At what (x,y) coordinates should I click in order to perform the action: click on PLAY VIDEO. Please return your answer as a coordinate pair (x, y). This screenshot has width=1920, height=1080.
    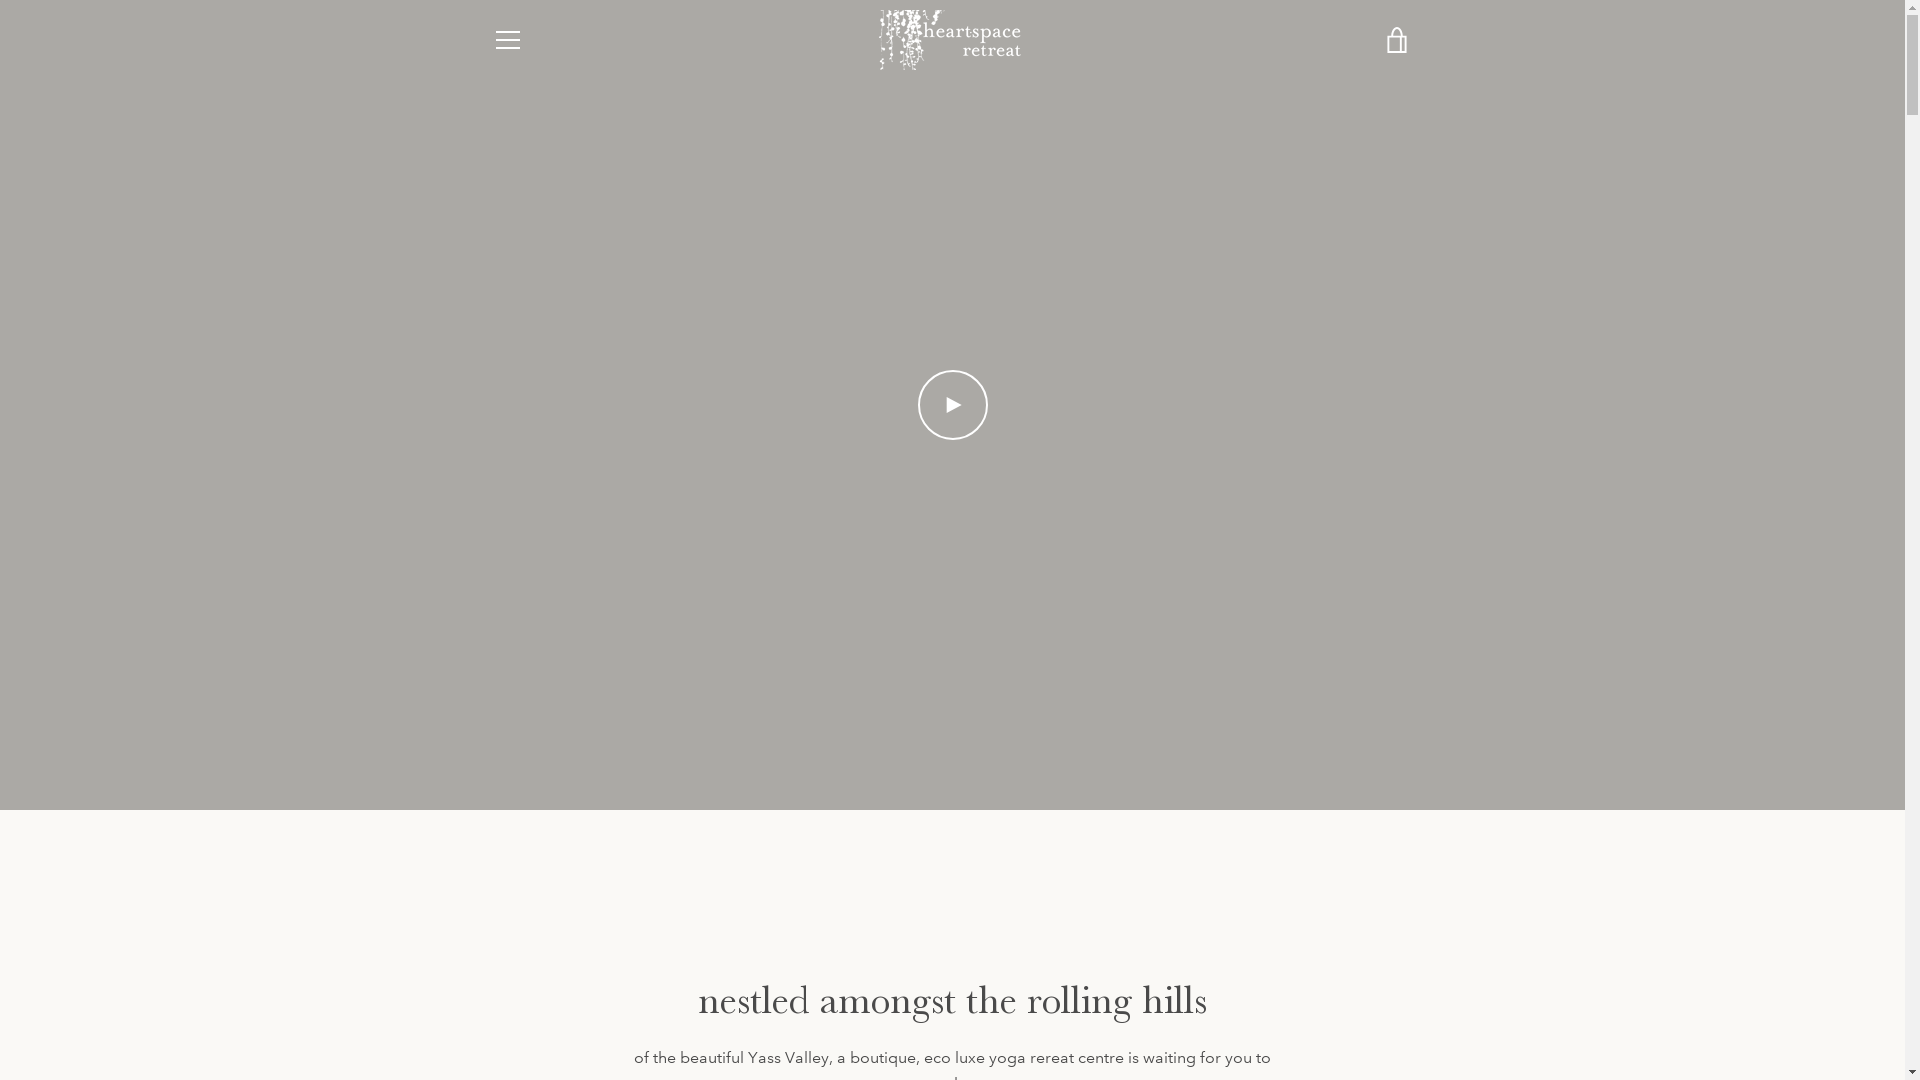
    Looking at the image, I should click on (952, 405).